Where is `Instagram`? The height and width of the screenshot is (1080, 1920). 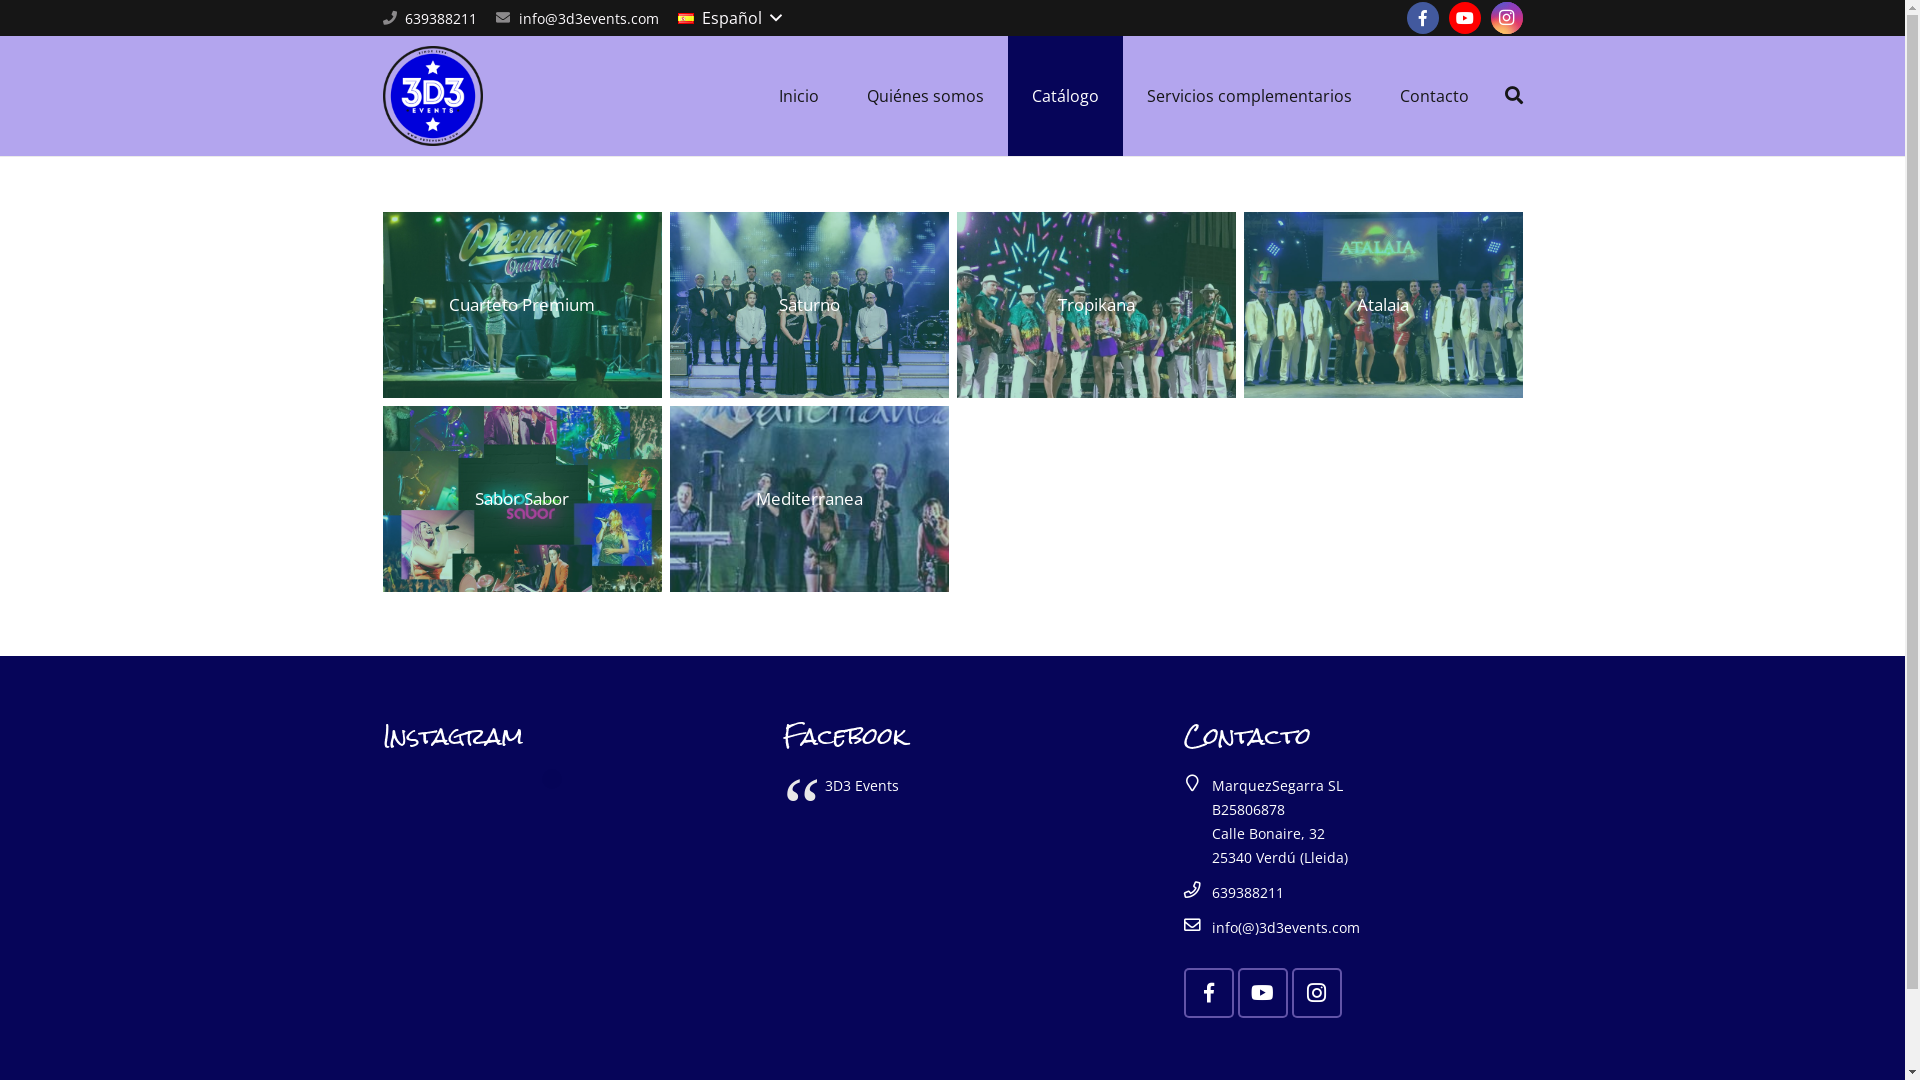
Instagram is located at coordinates (1506, 18).